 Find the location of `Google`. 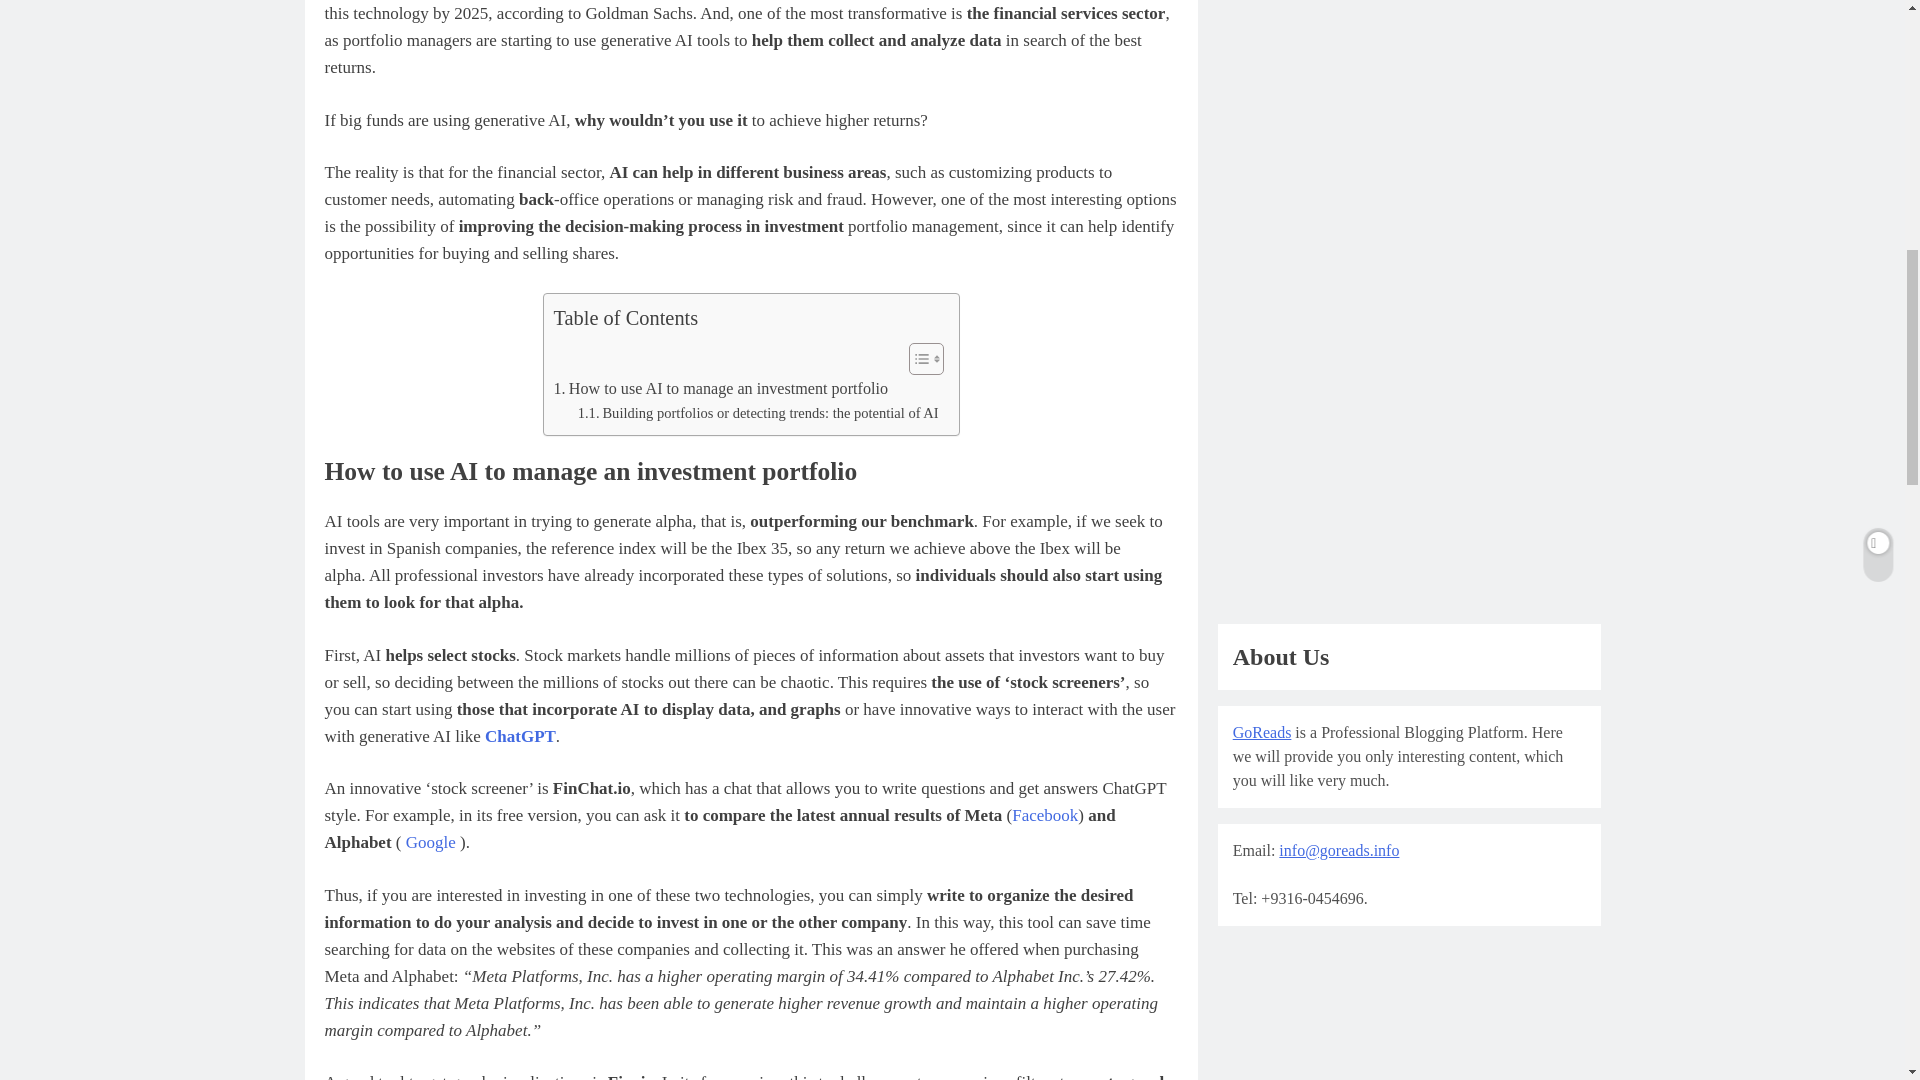

Google is located at coordinates (430, 842).